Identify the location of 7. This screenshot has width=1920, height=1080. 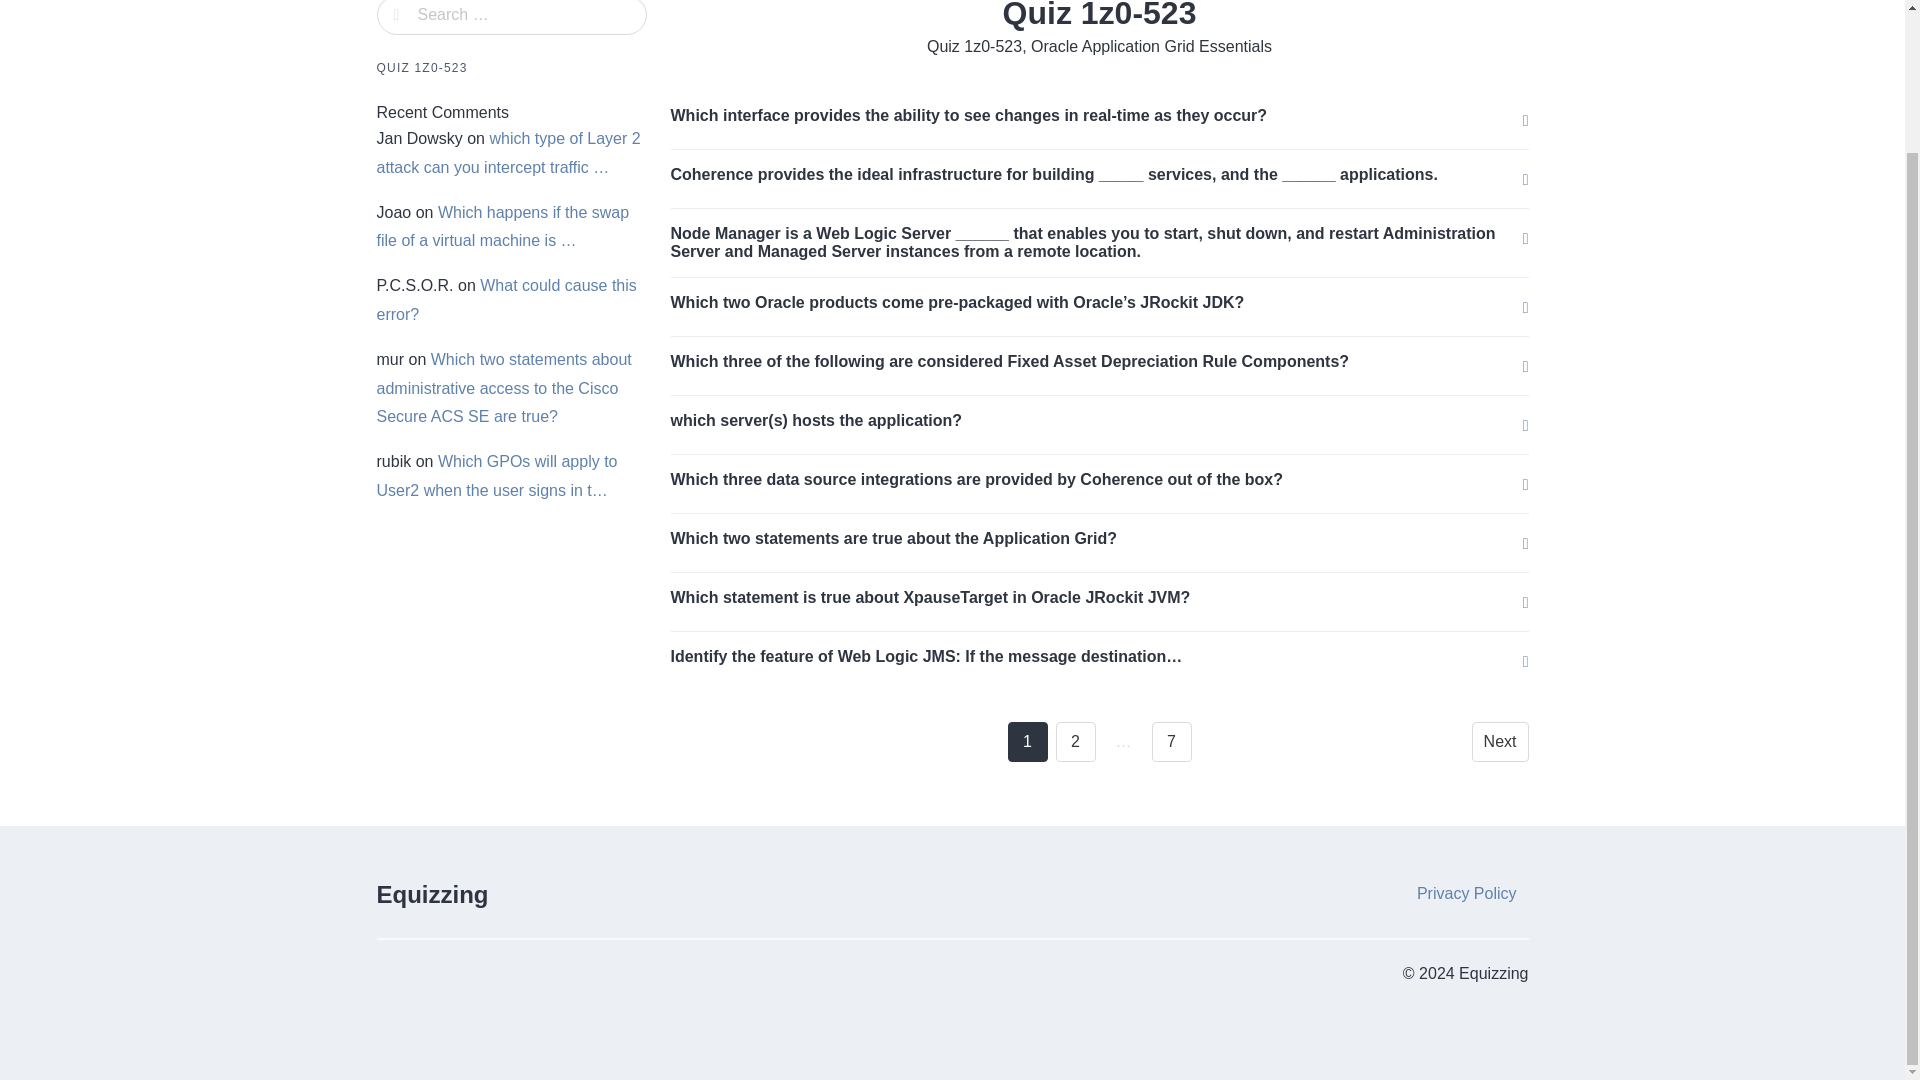
(1172, 742).